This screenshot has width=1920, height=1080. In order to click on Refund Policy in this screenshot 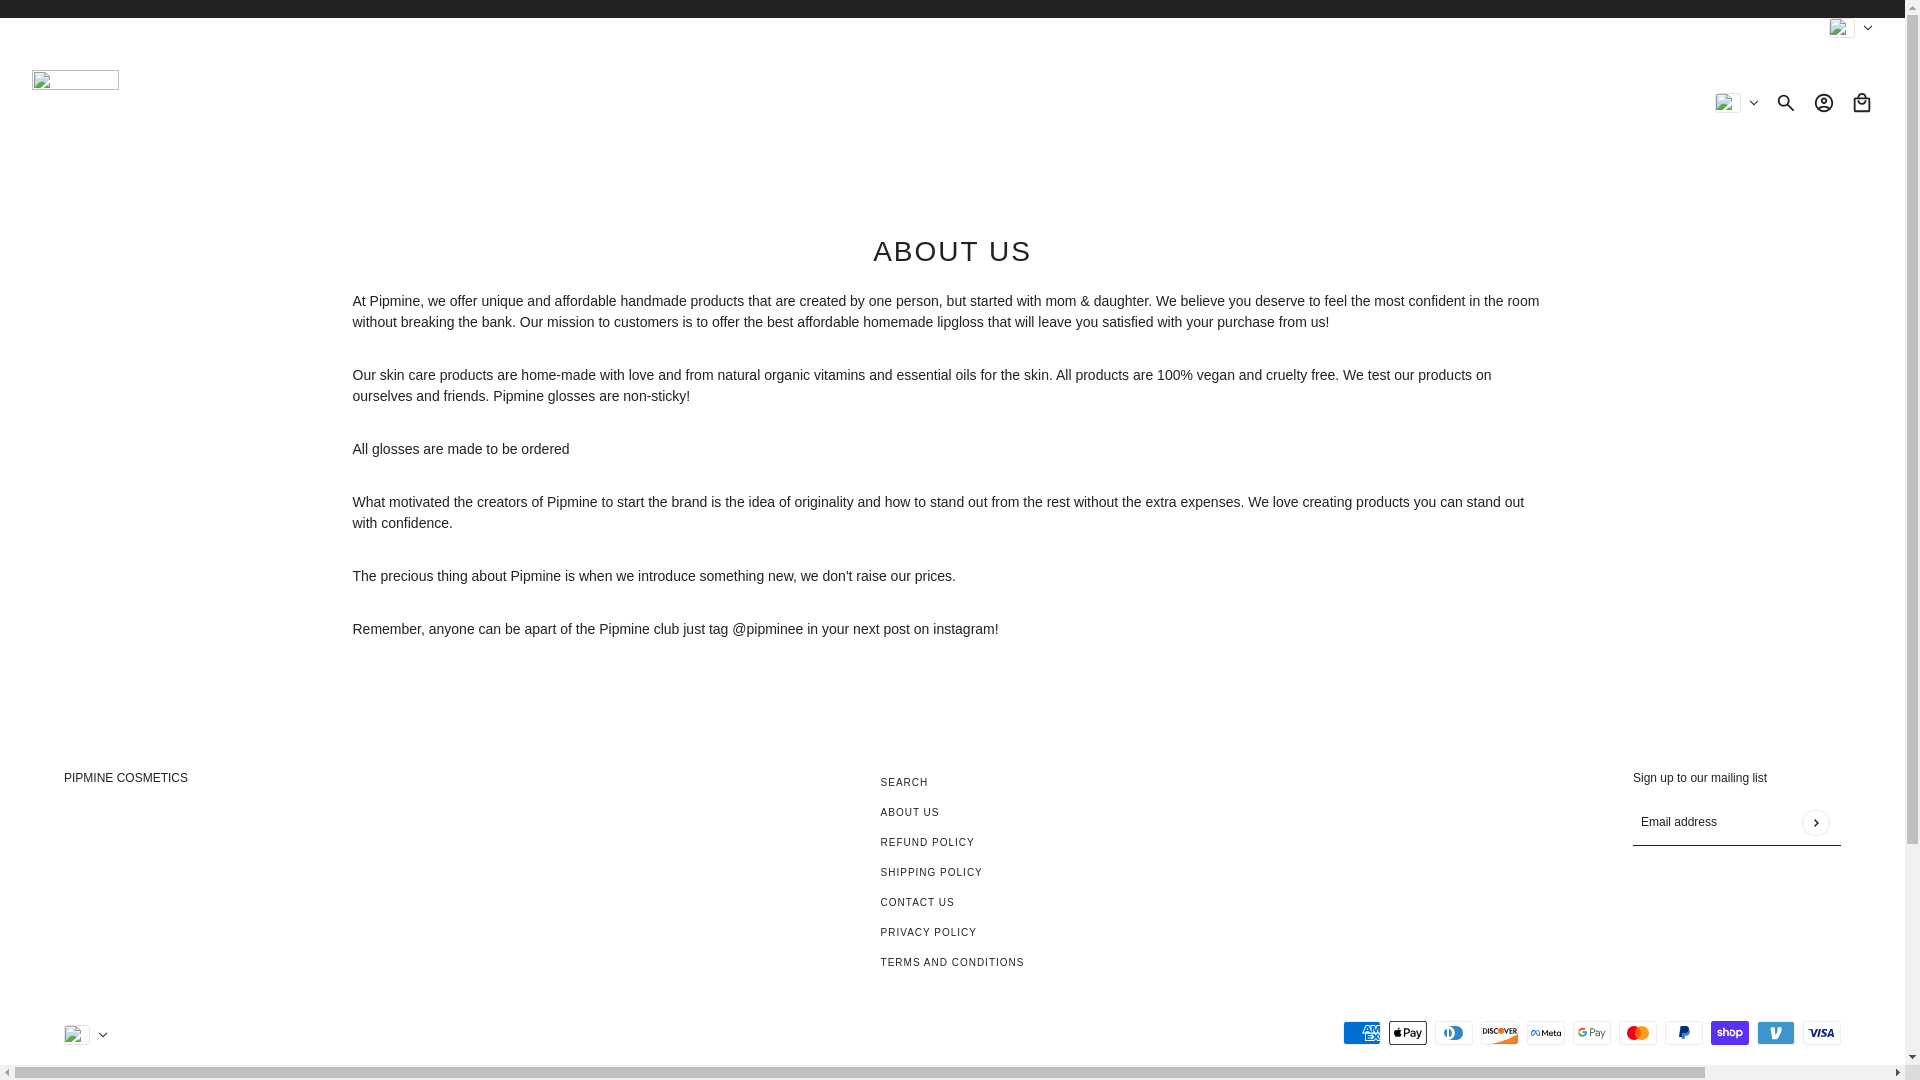, I will do `click(928, 842)`.